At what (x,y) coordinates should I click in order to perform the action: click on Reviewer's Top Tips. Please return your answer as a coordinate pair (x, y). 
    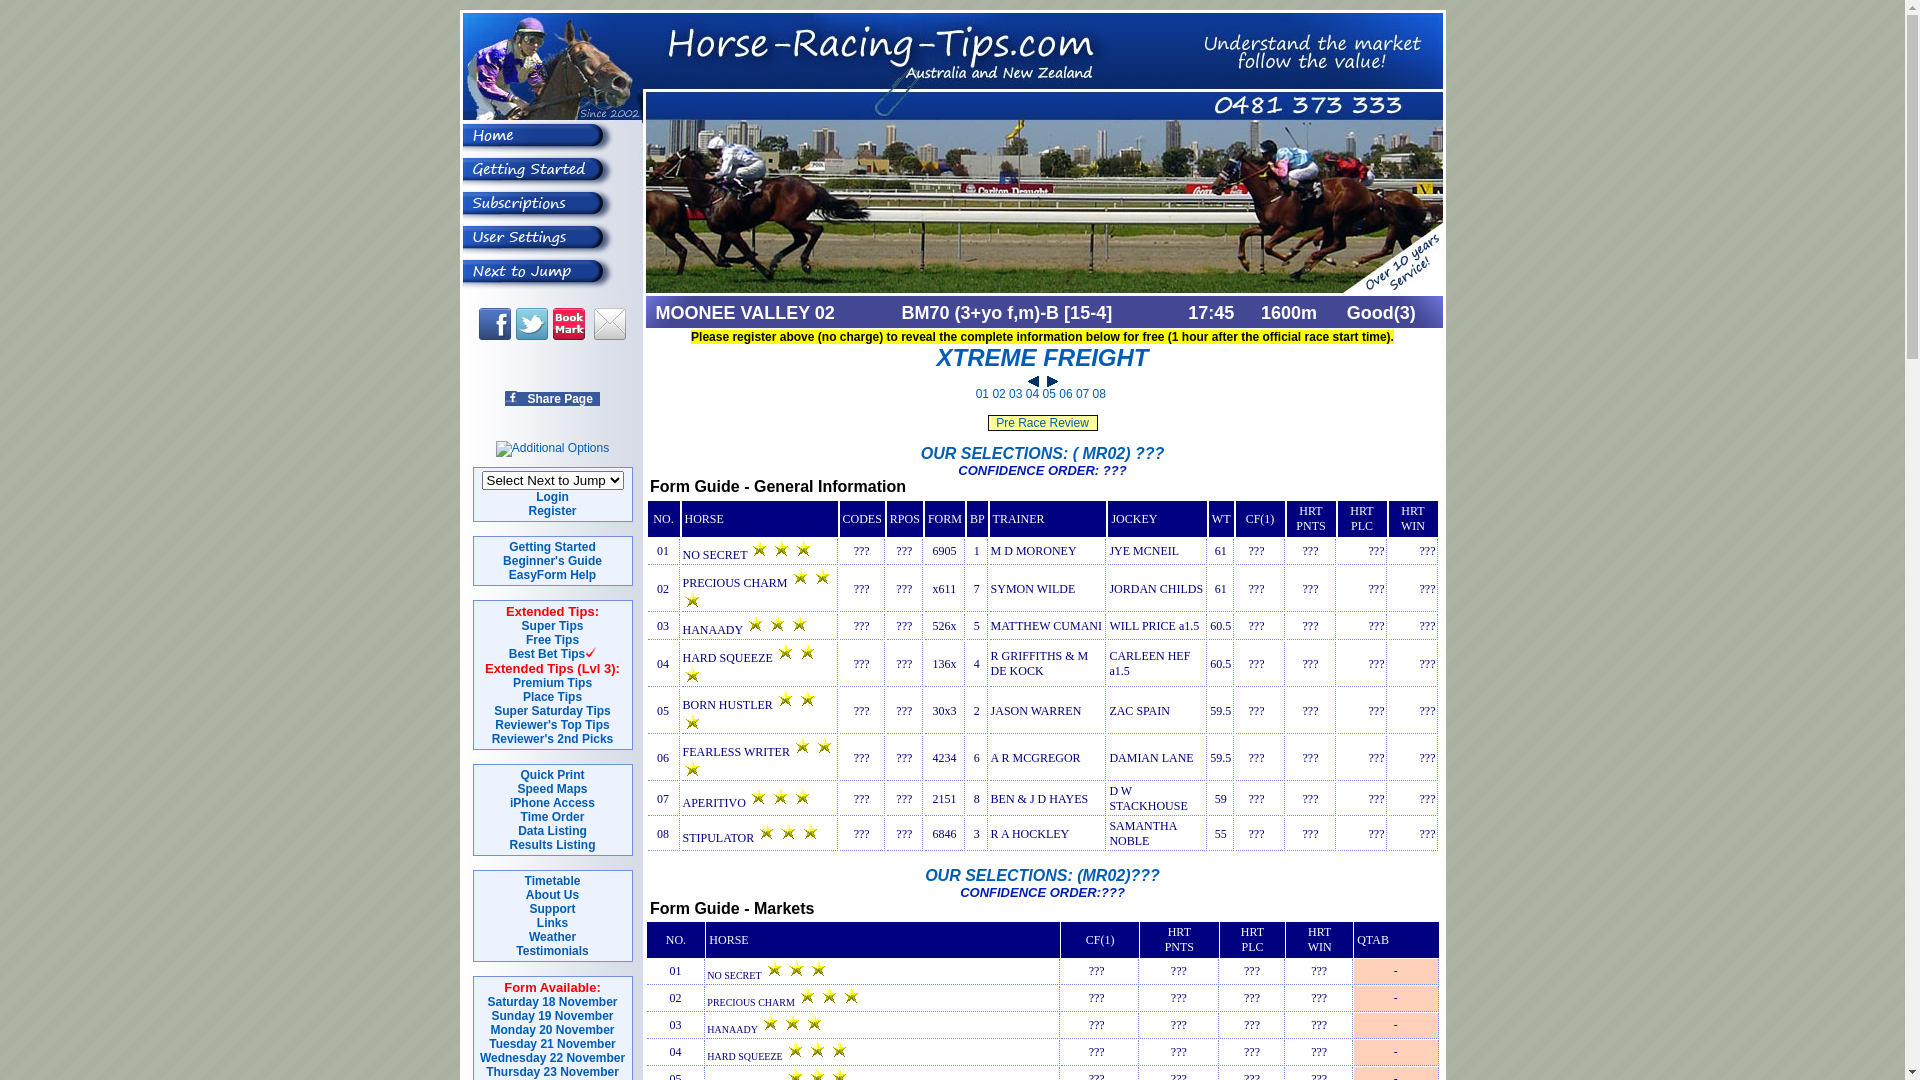
    Looking at the image, I should click on (552, 725).